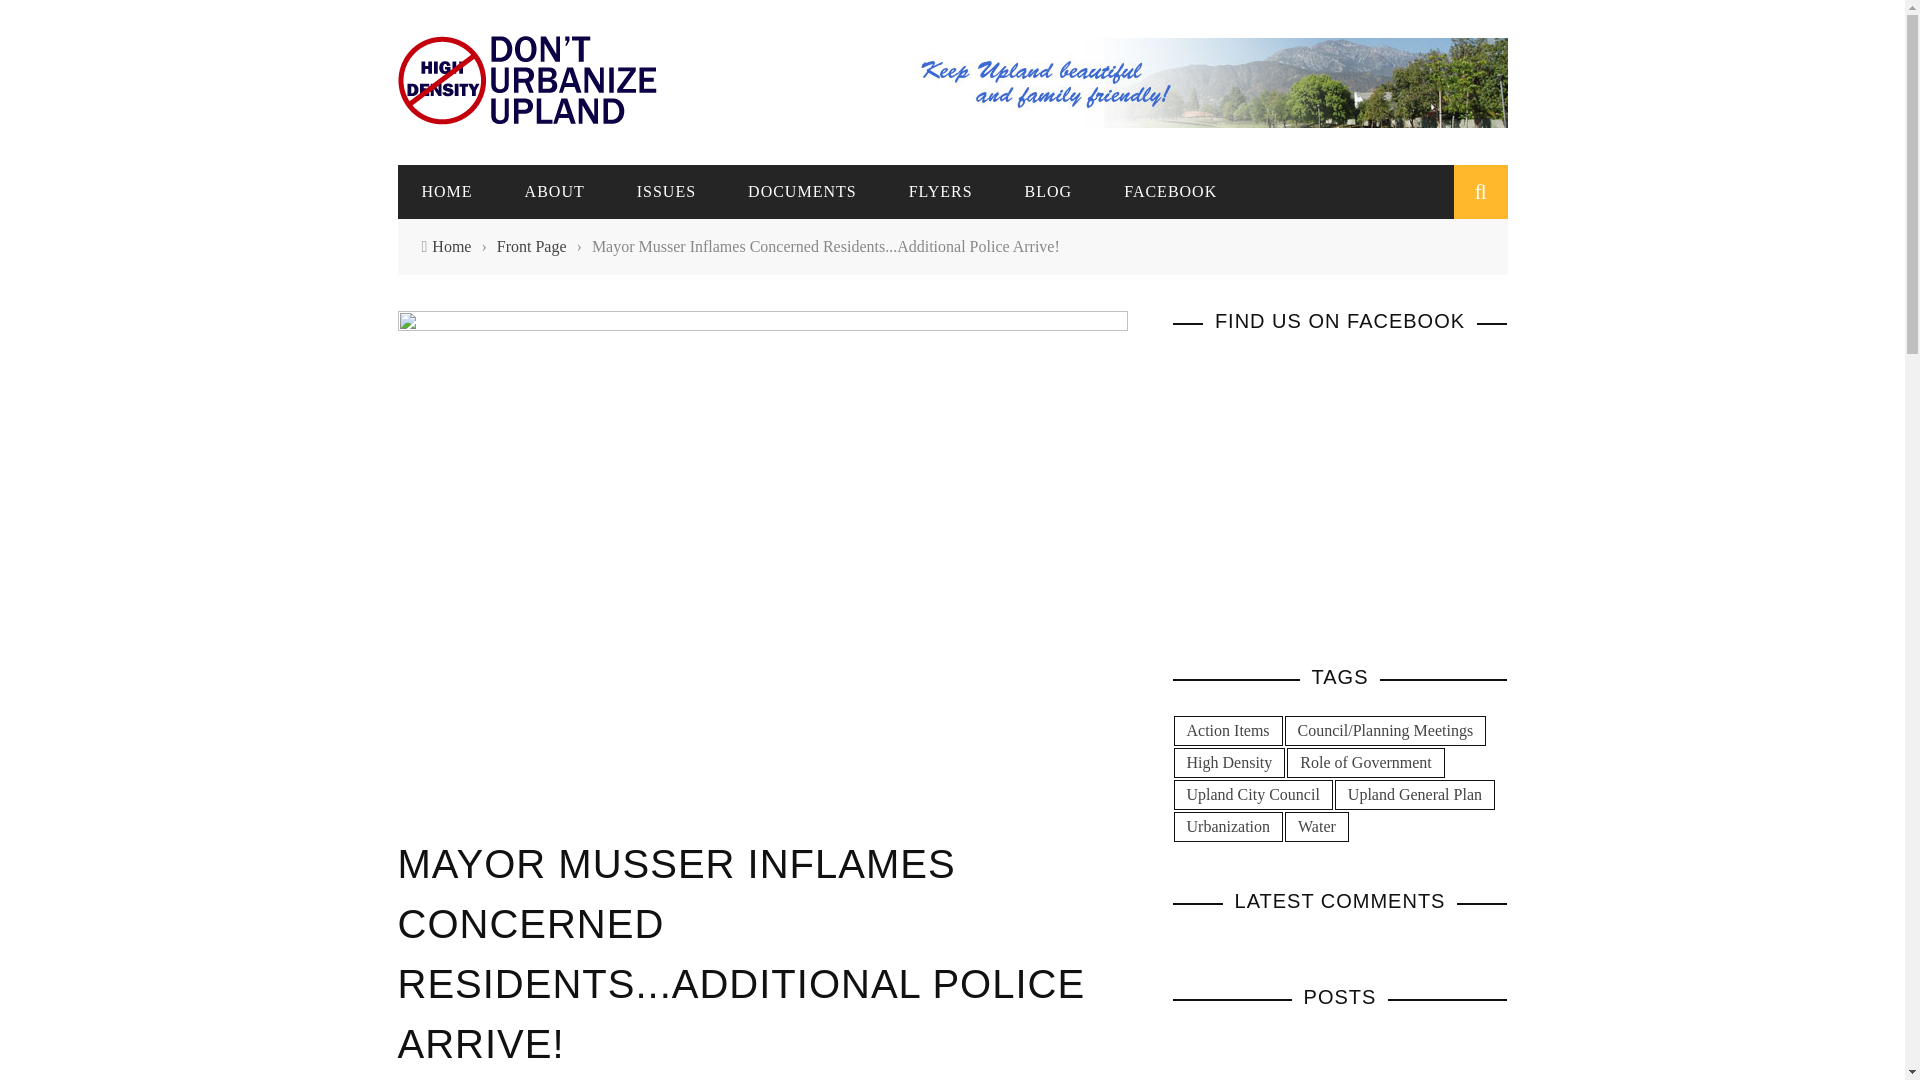 This screenshot has width=1920, height=1080. Describe the element at coordinates (1414, 794) in the screenshot. I see `56 topics` at that location.